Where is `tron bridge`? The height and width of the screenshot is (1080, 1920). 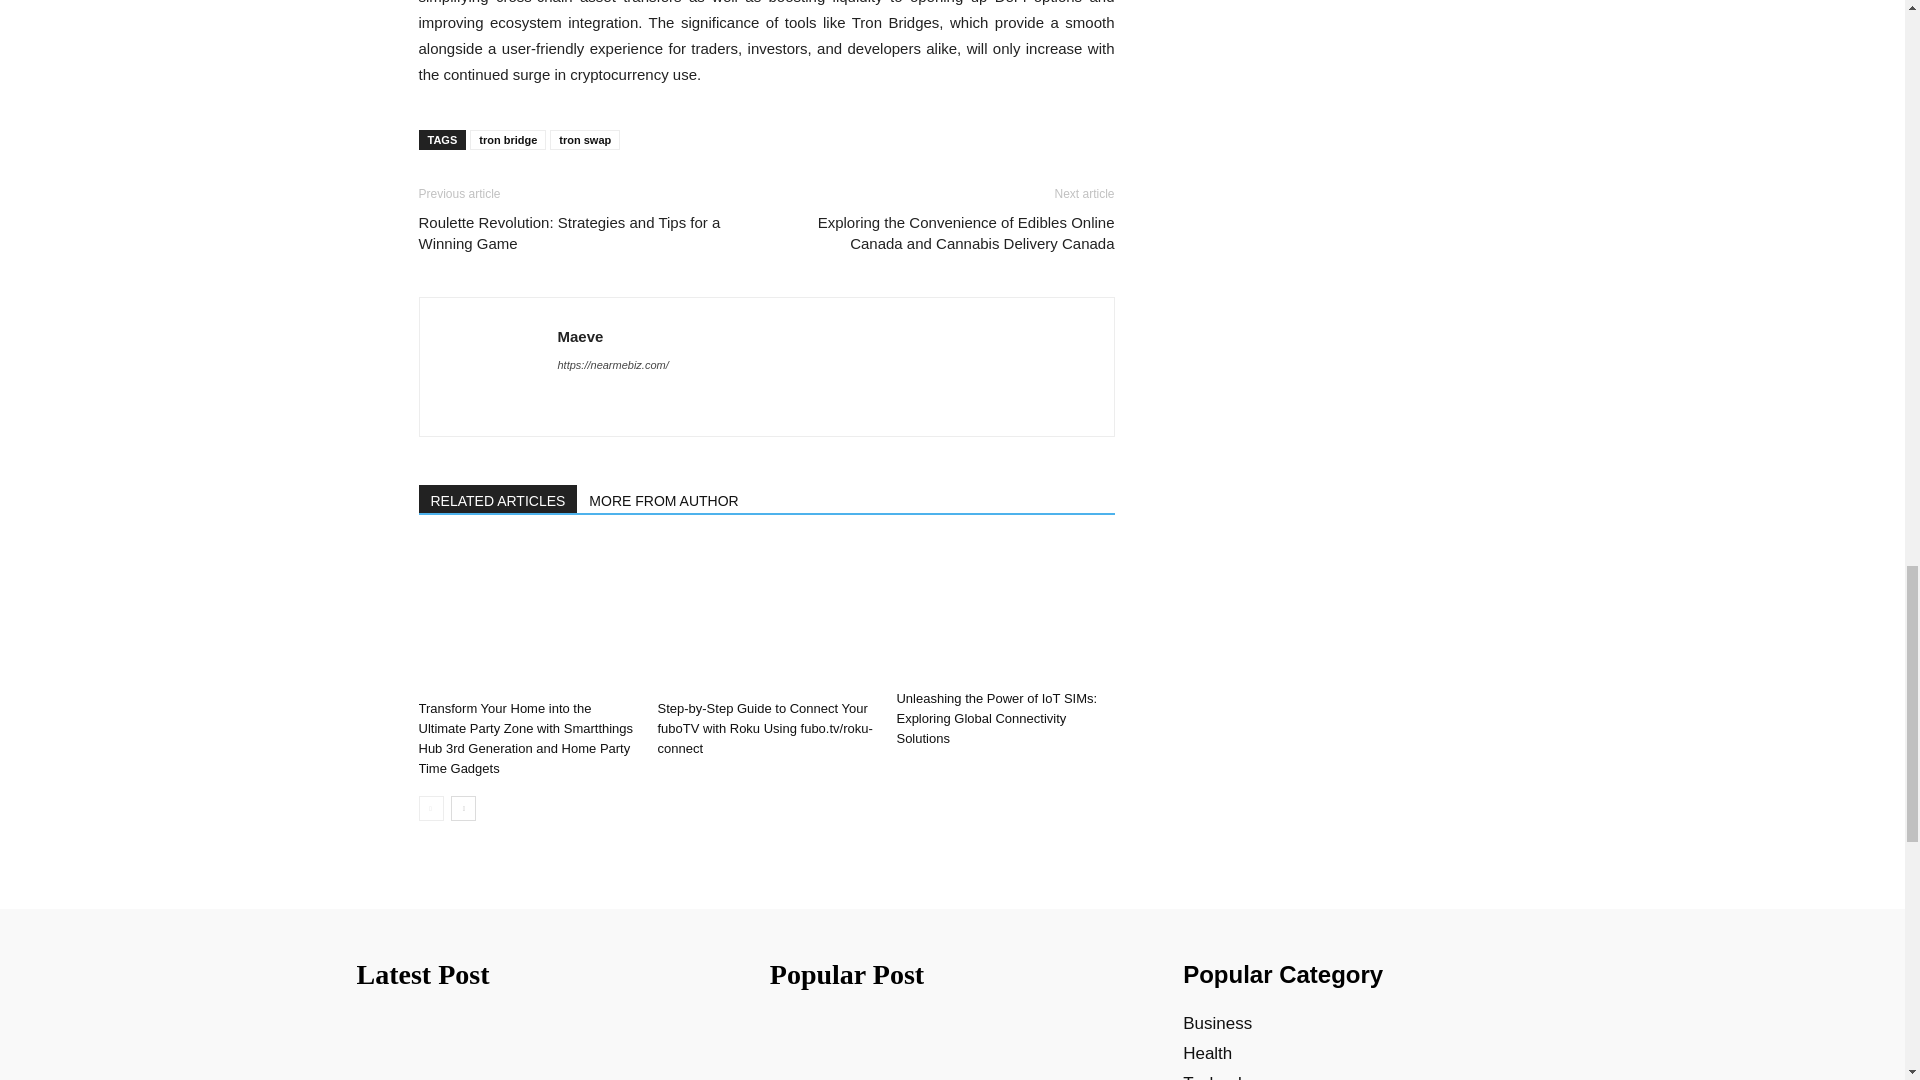
tron bridge is located at coordinates (508, 140).